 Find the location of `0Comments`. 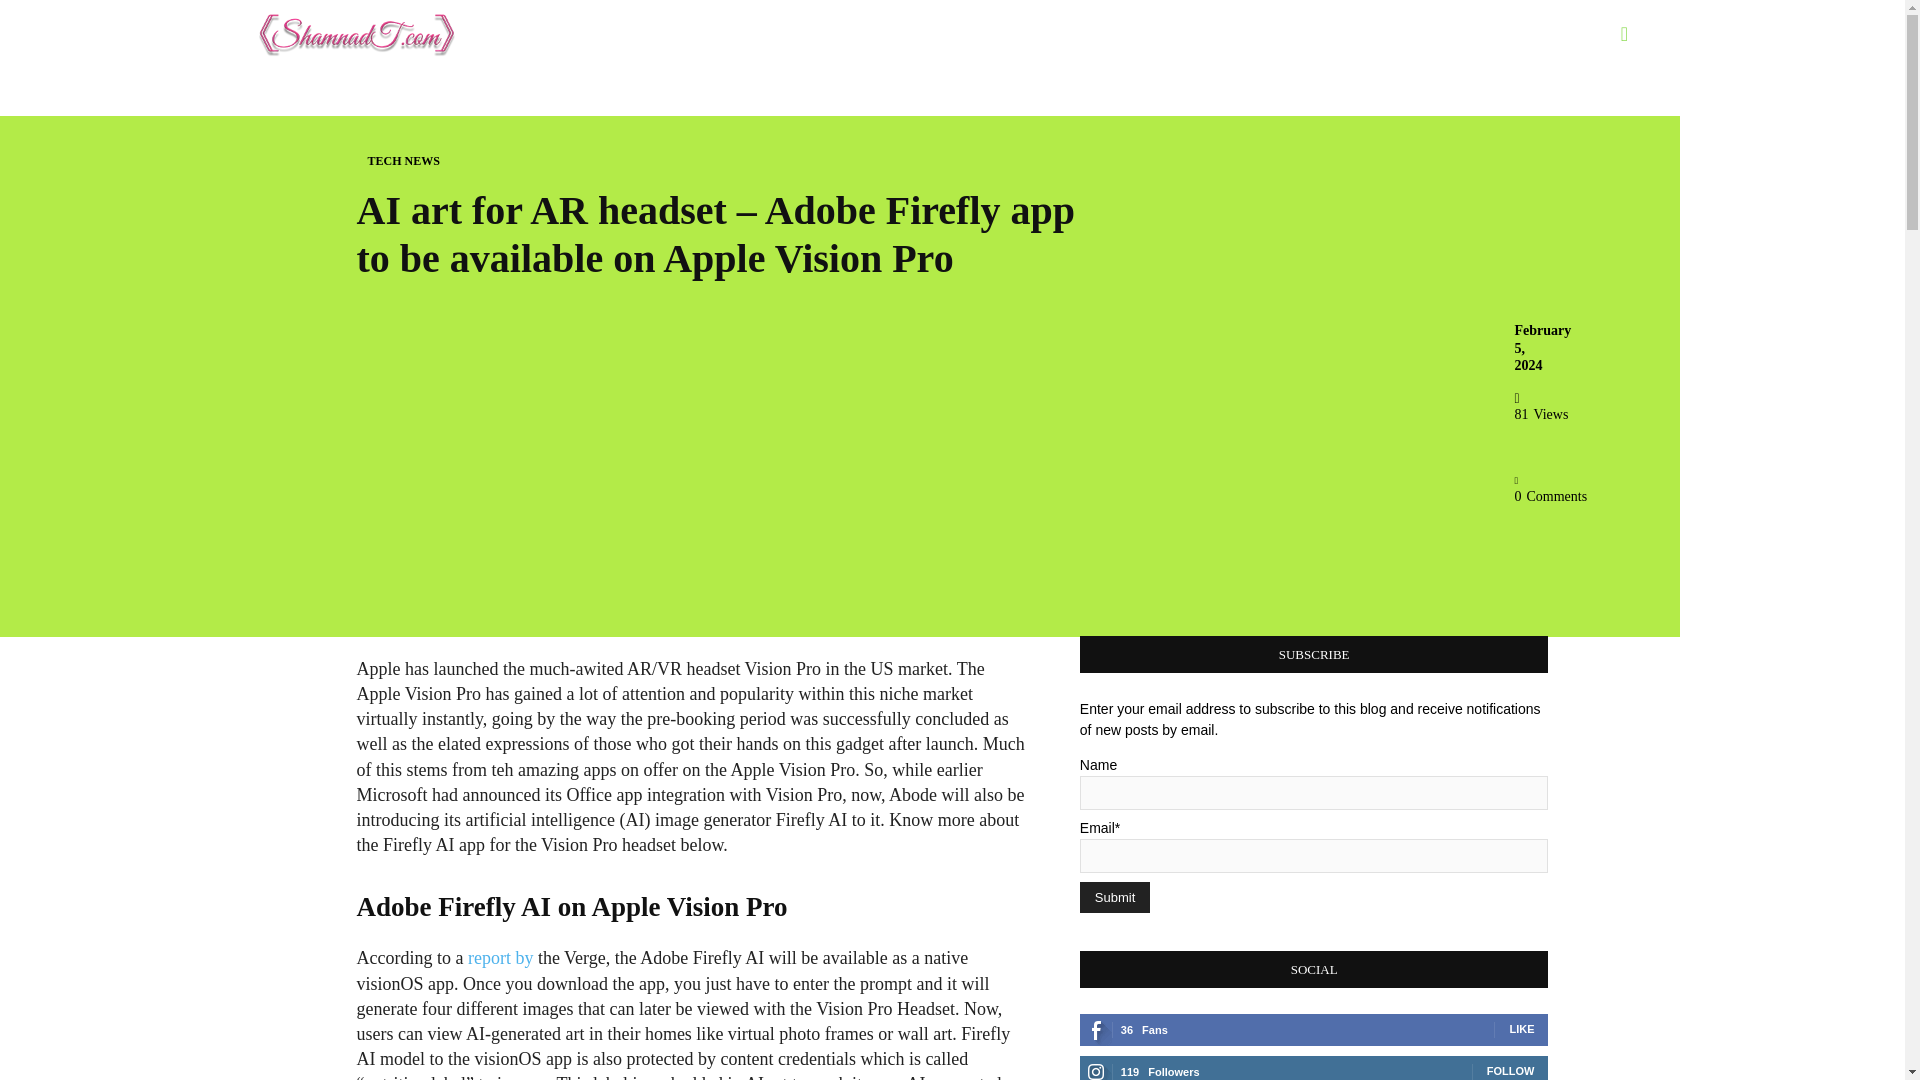

0Comments is located at coordinates (1550, 488).